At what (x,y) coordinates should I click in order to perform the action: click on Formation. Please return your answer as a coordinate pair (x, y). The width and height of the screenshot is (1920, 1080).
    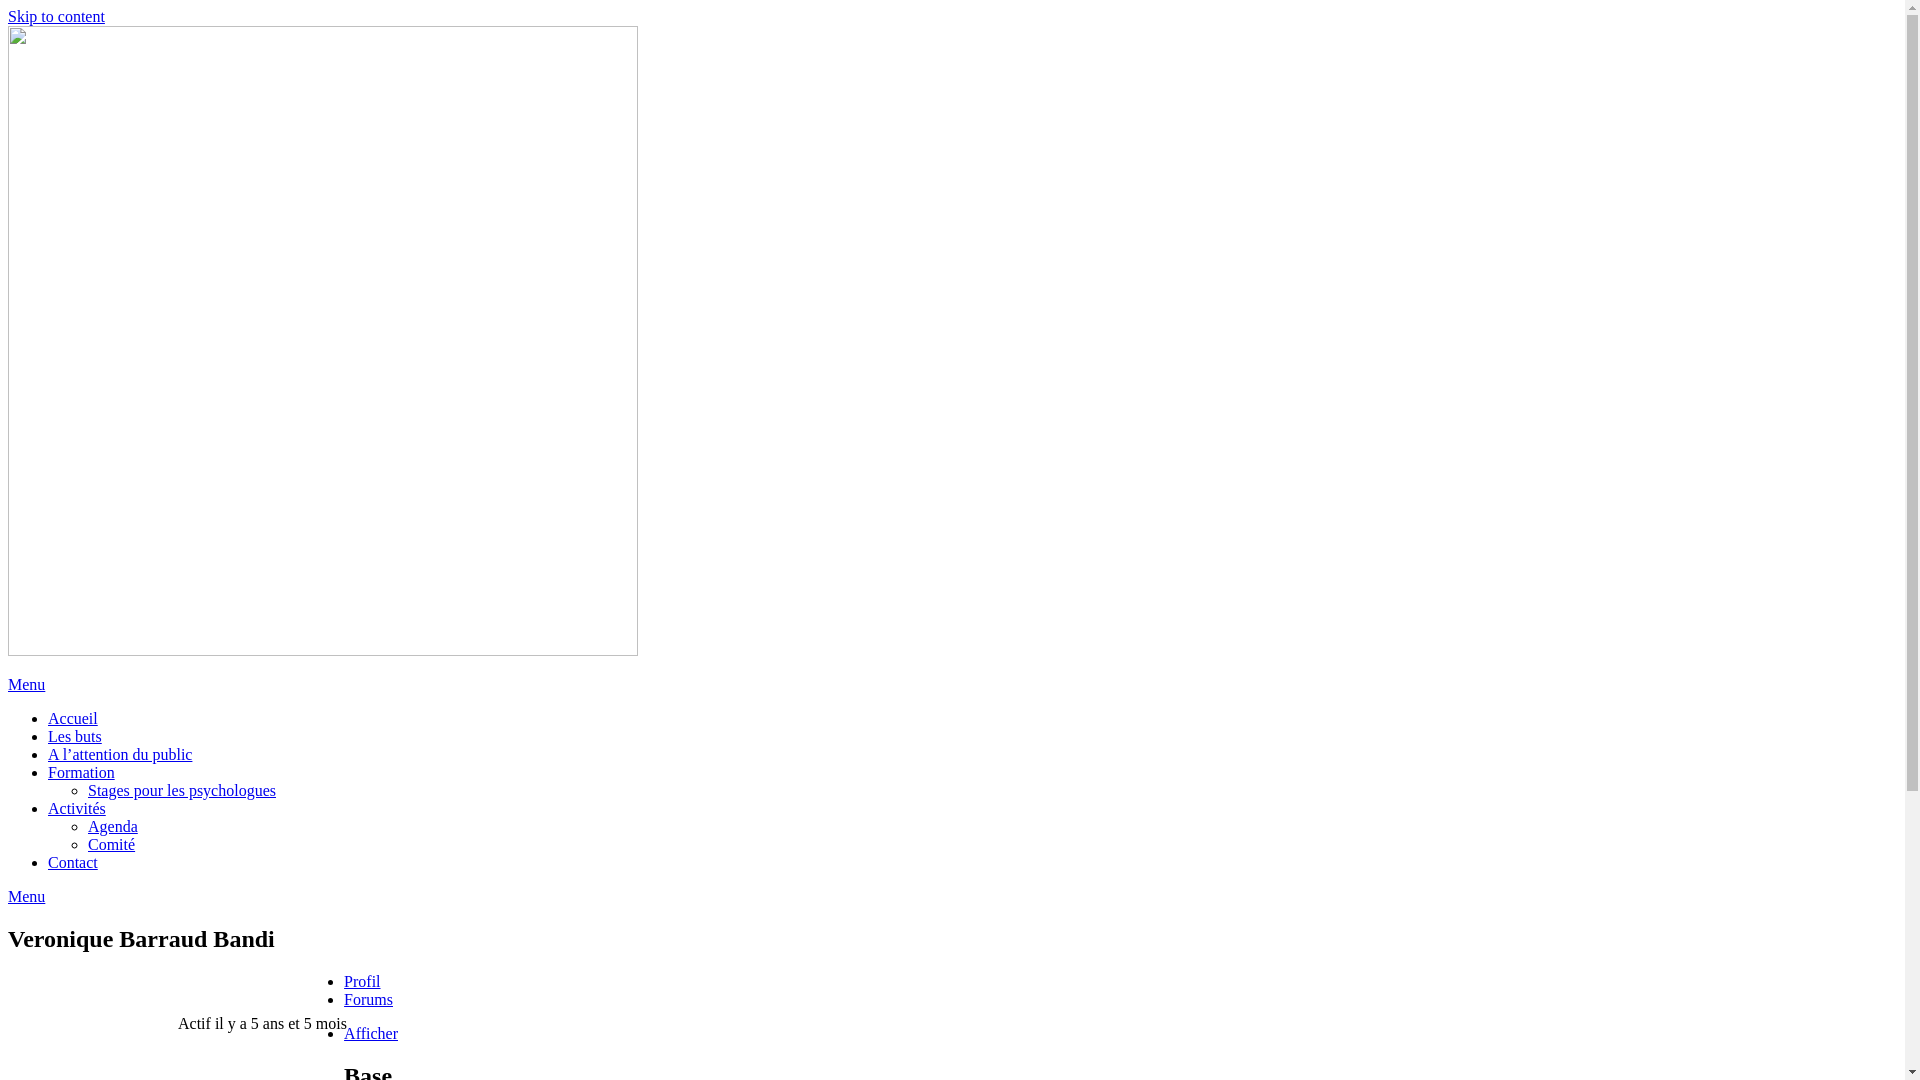
    Looking at the image, I should click on (82, 772).